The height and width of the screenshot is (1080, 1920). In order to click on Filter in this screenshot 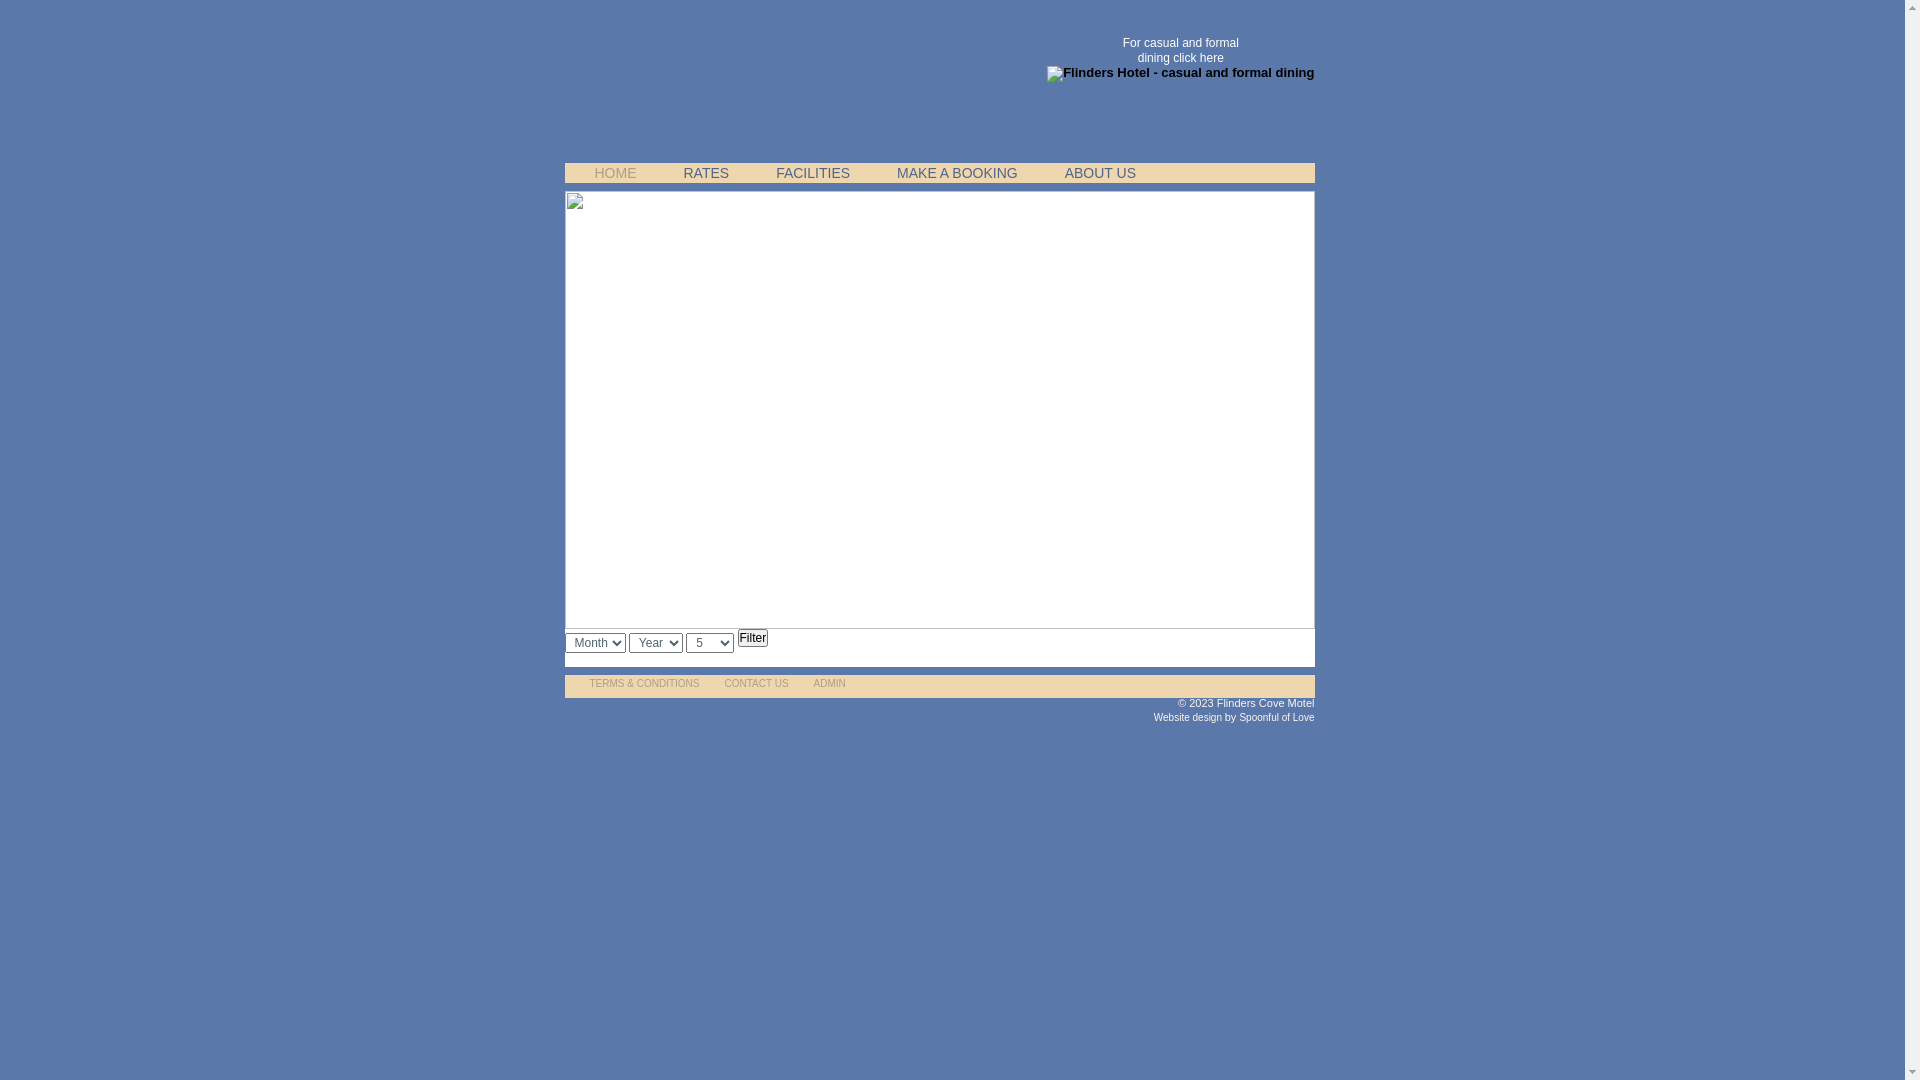, I will do `click(754, 638)`.